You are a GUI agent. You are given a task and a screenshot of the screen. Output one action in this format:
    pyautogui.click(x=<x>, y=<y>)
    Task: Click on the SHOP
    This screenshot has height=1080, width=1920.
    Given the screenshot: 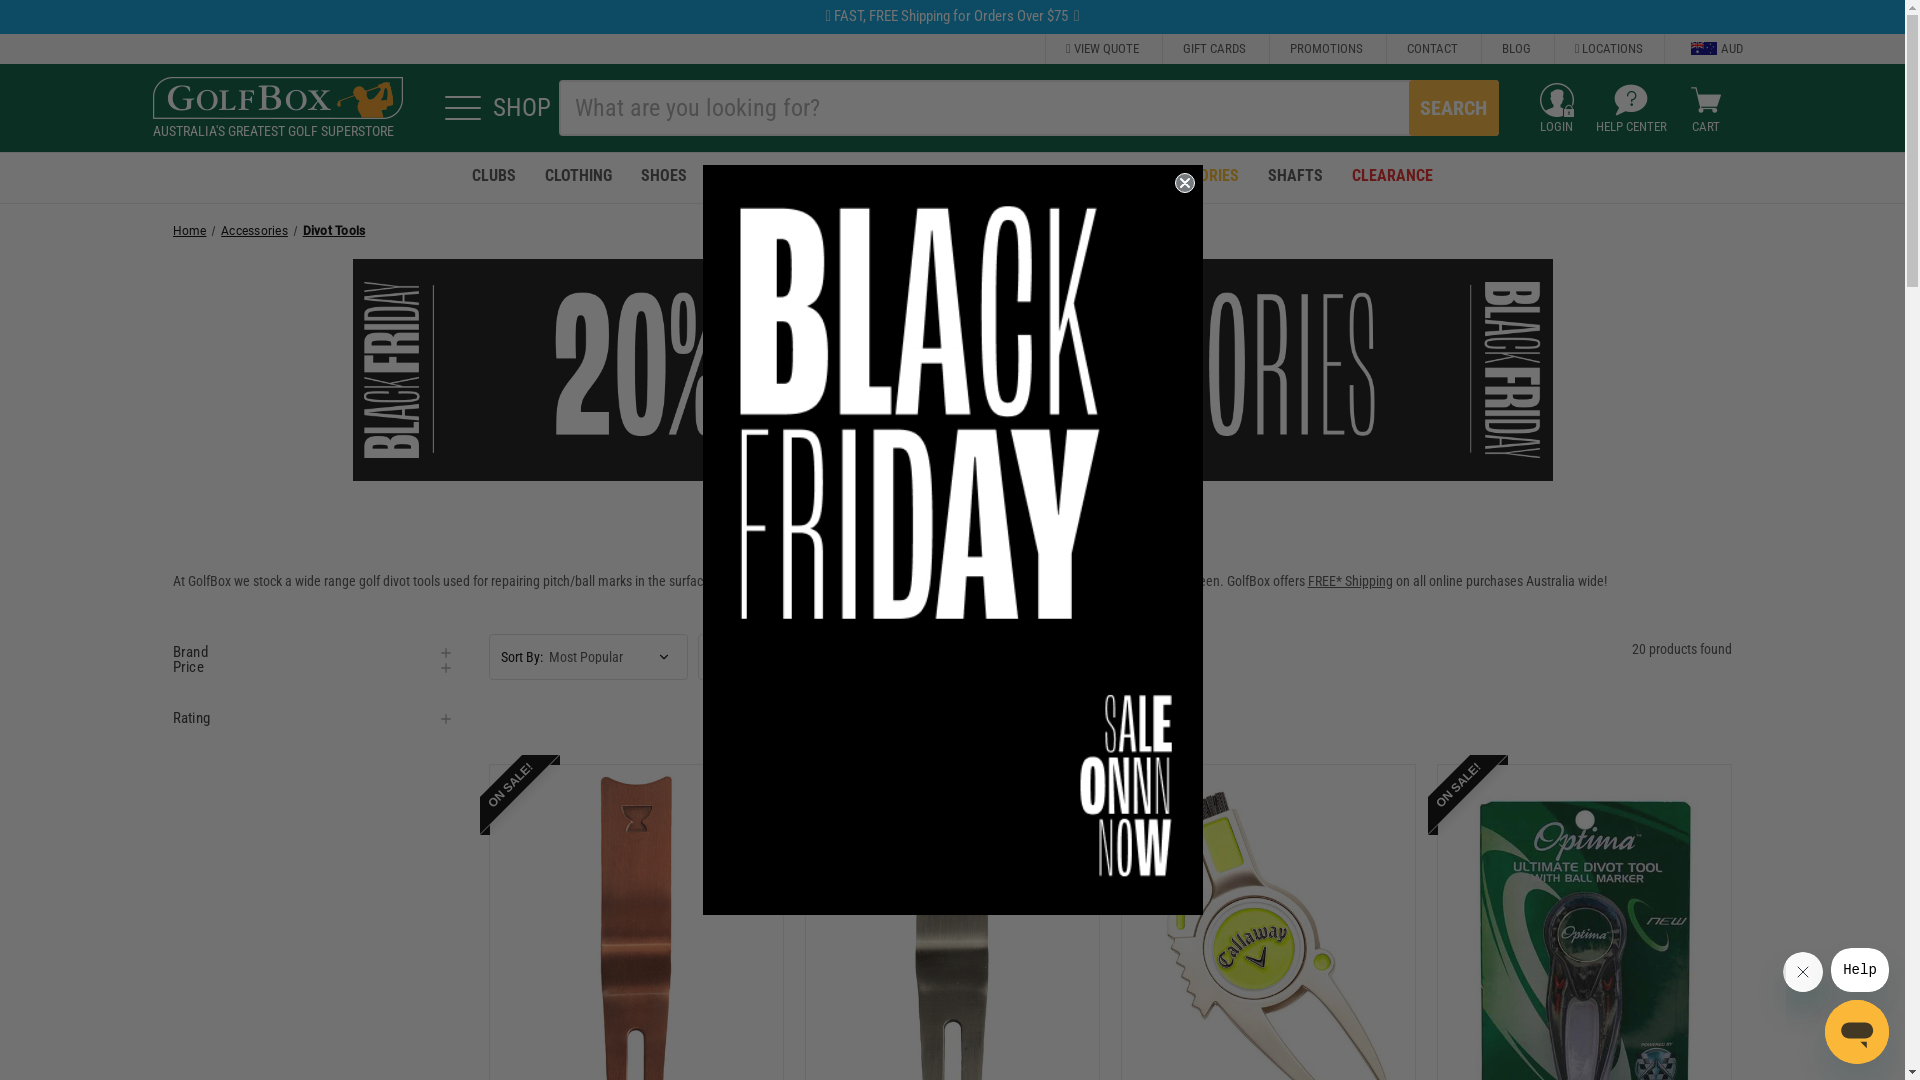 What is the action you would take?
    pyautogui.click(x=491, y=108)
    